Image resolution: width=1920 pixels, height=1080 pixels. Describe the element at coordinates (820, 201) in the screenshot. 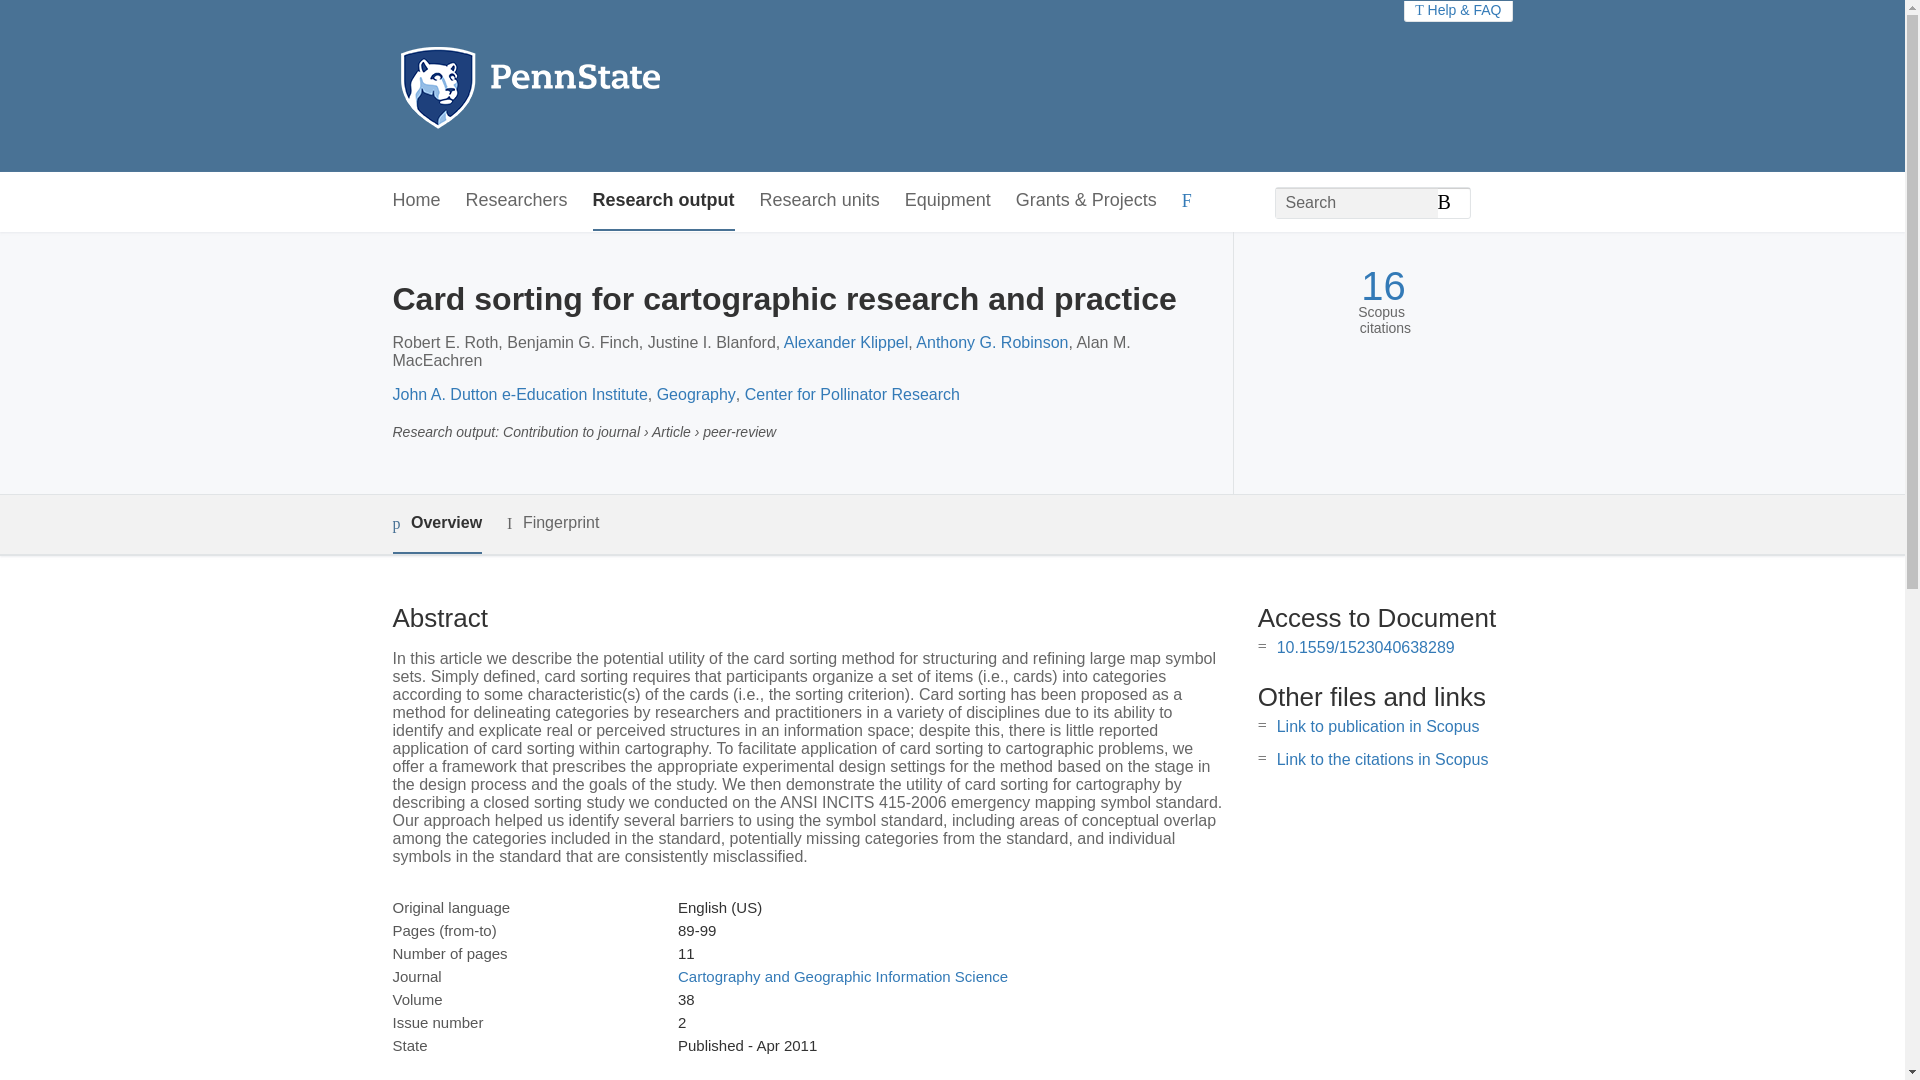

I see `Research units` at that location.